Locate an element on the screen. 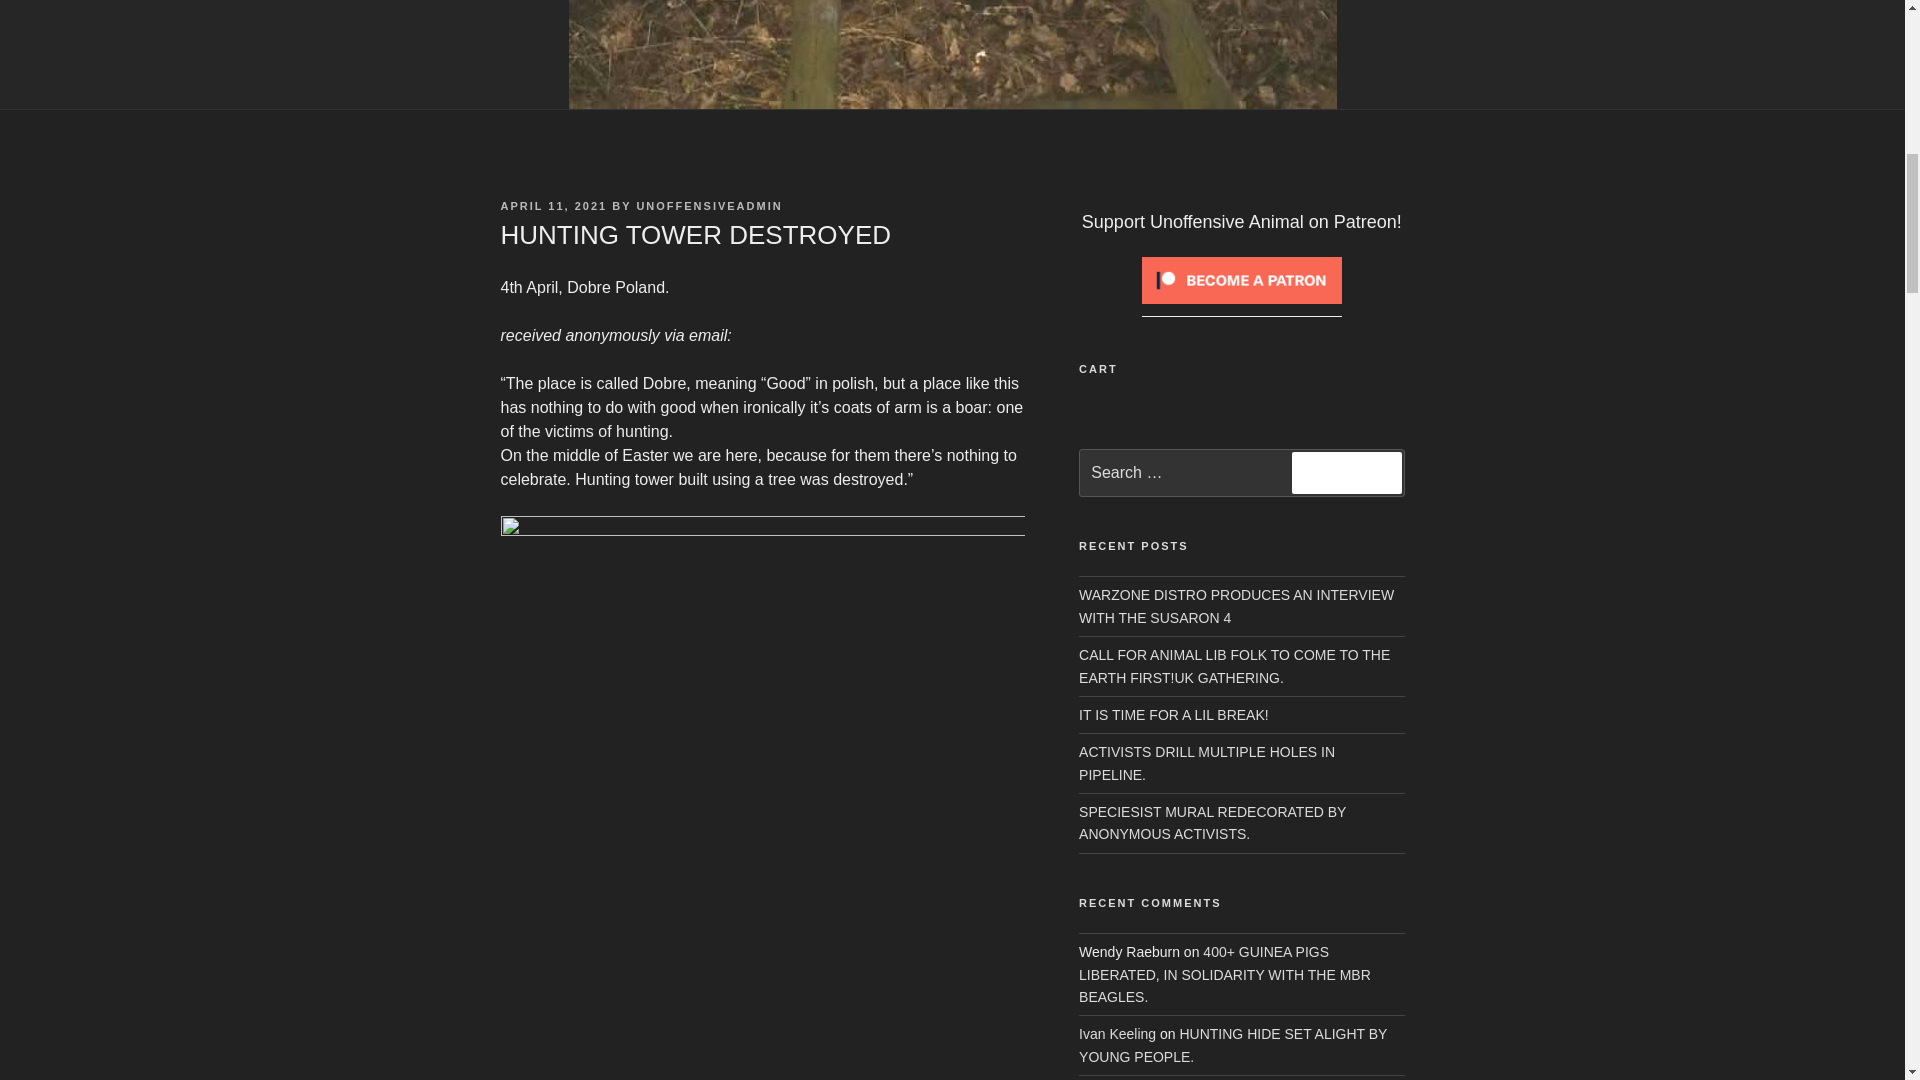 This screenshot has height=1080, width=1920. ACTIVISTS DRILL MULTIPLE HOLES IN PIPELINE. is located at coordinates (1206, 762).